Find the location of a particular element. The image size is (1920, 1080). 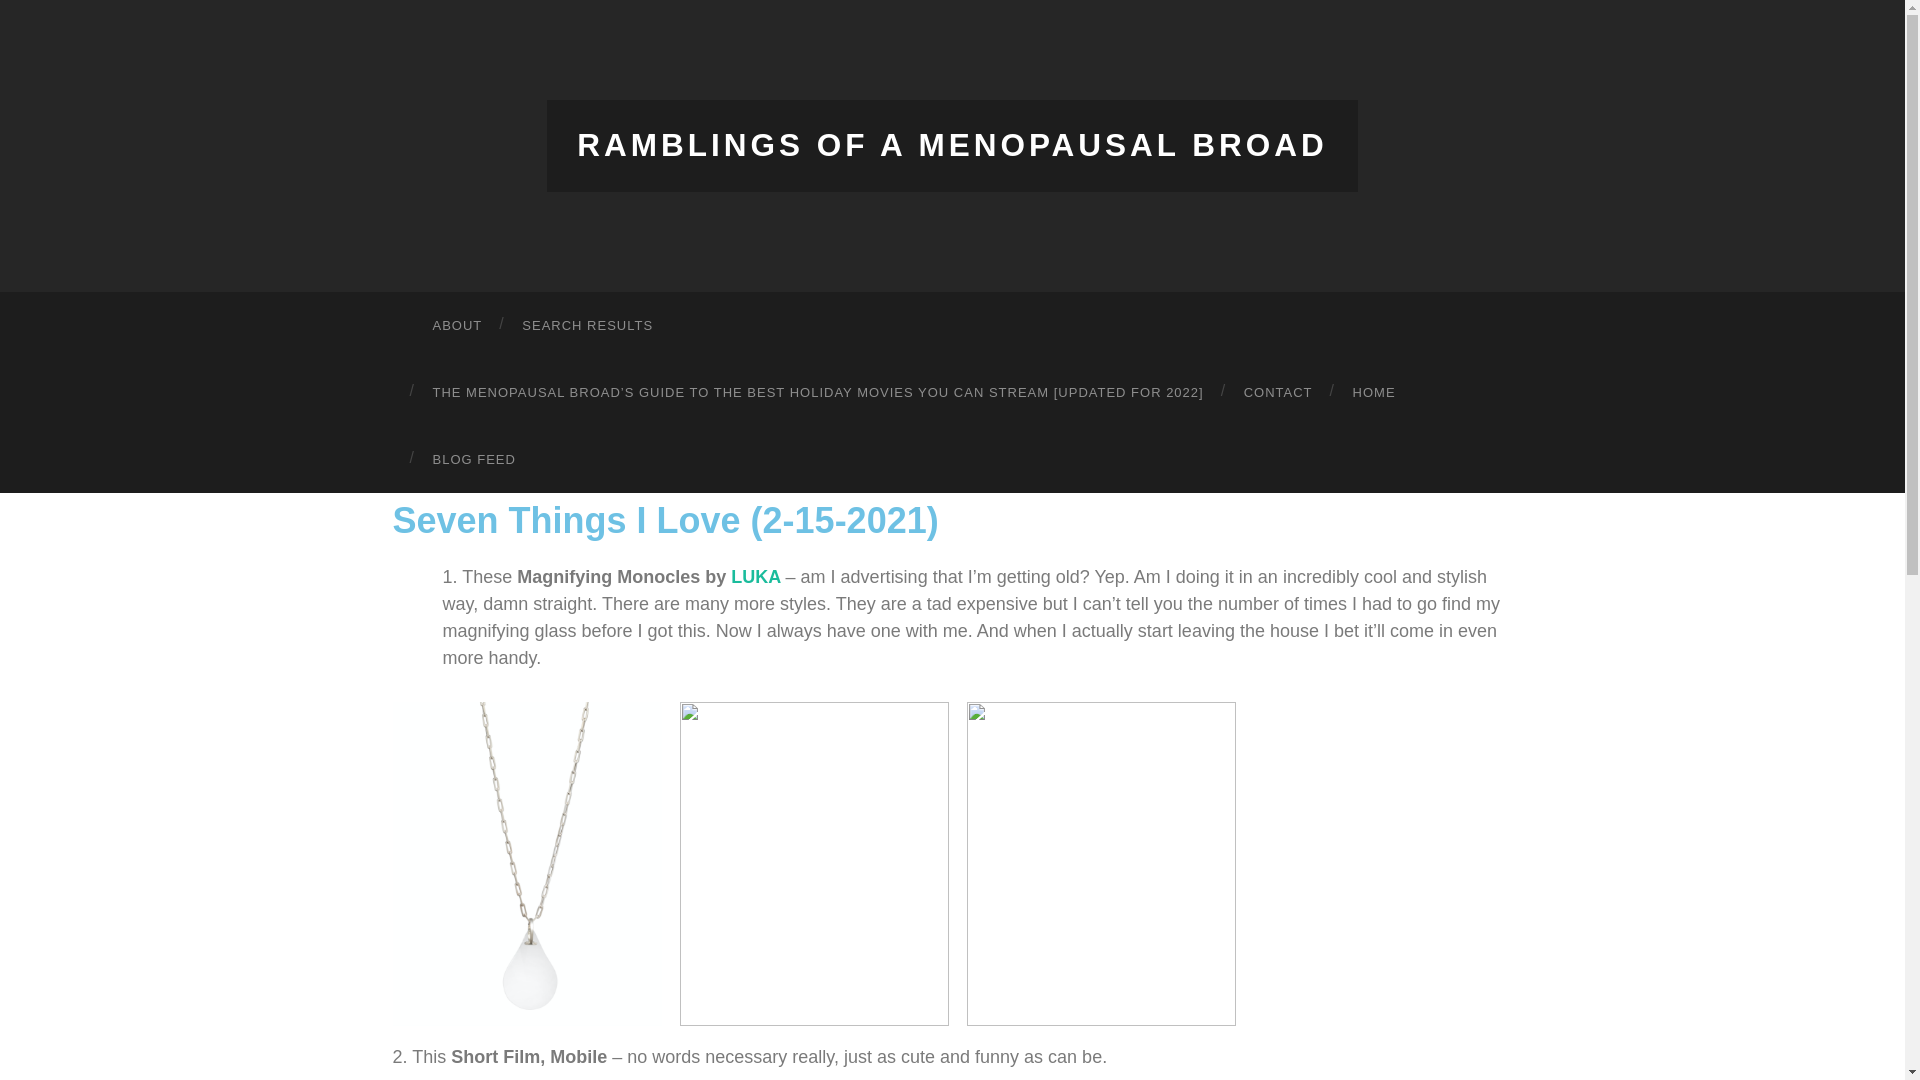

LUKA is located at coordinates (755, 576).